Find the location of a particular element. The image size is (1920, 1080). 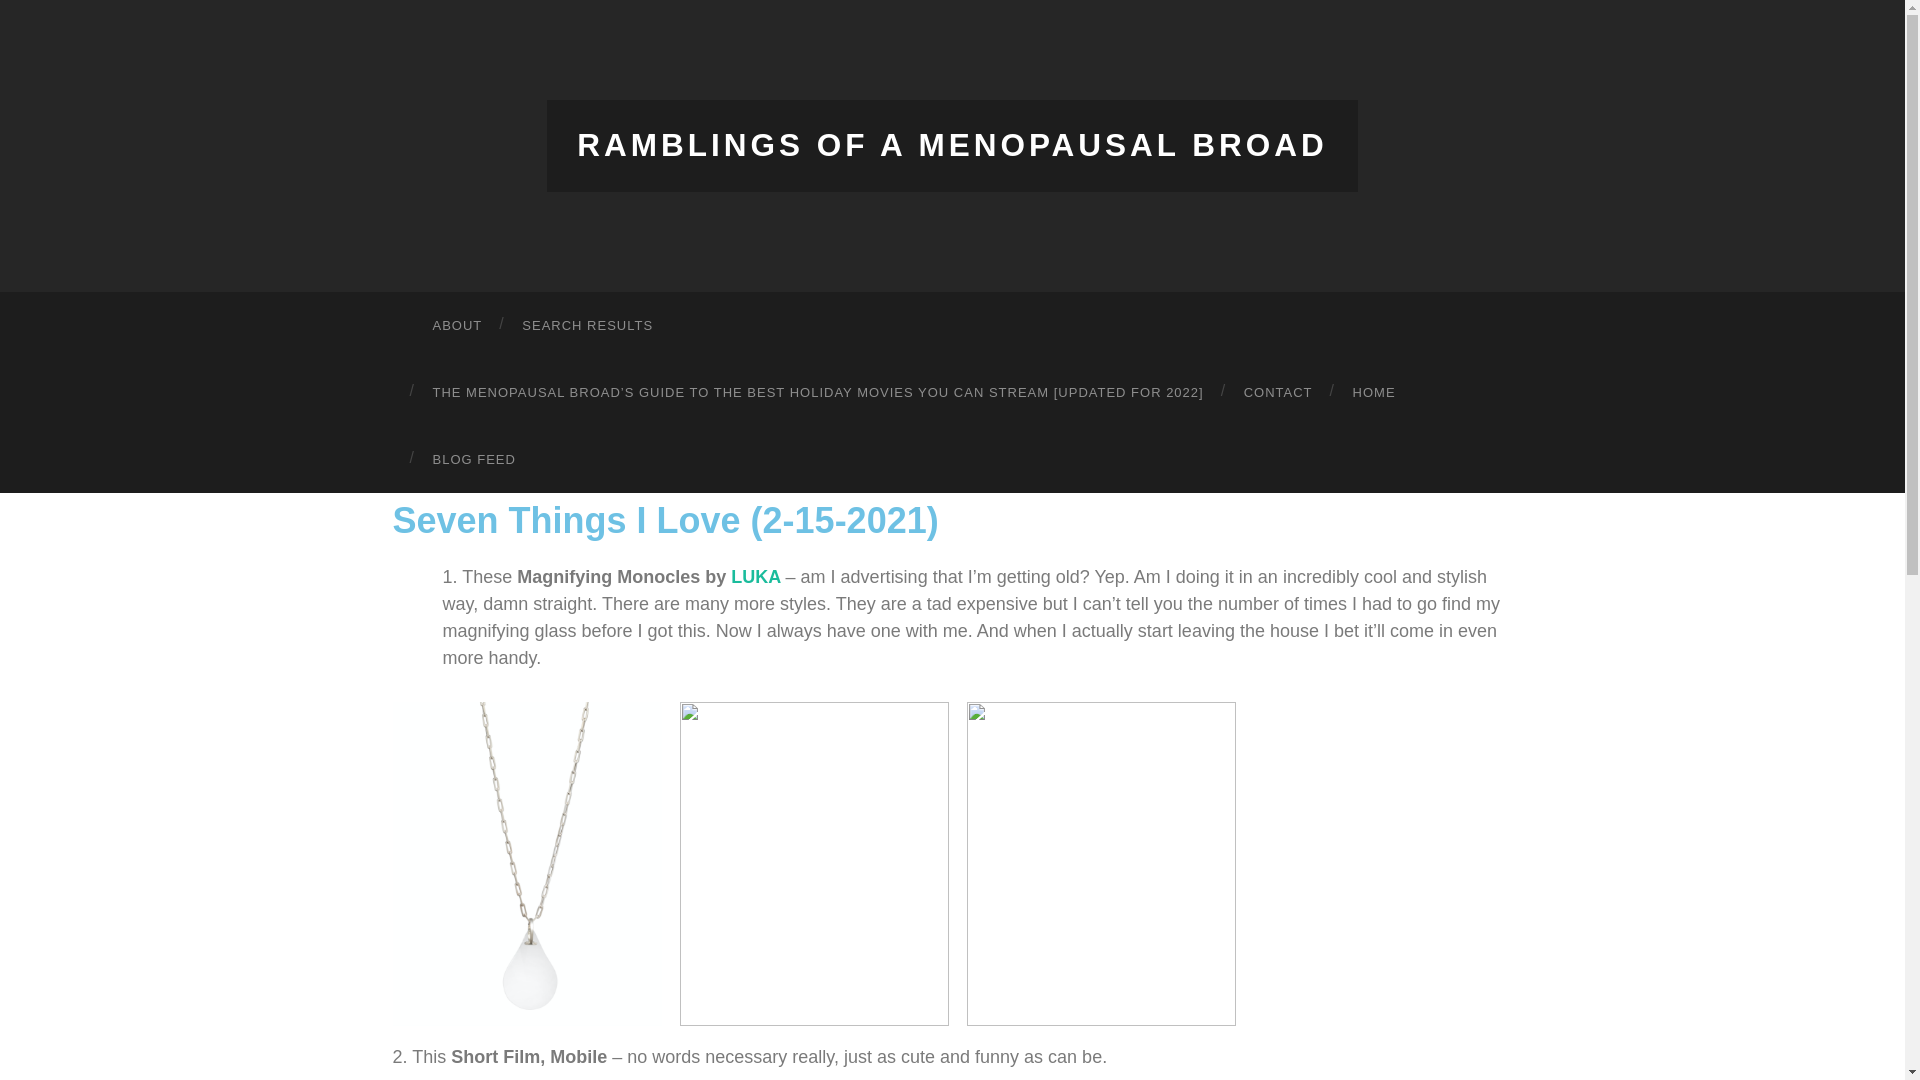

LUKA is located at coordinates (755, 576).